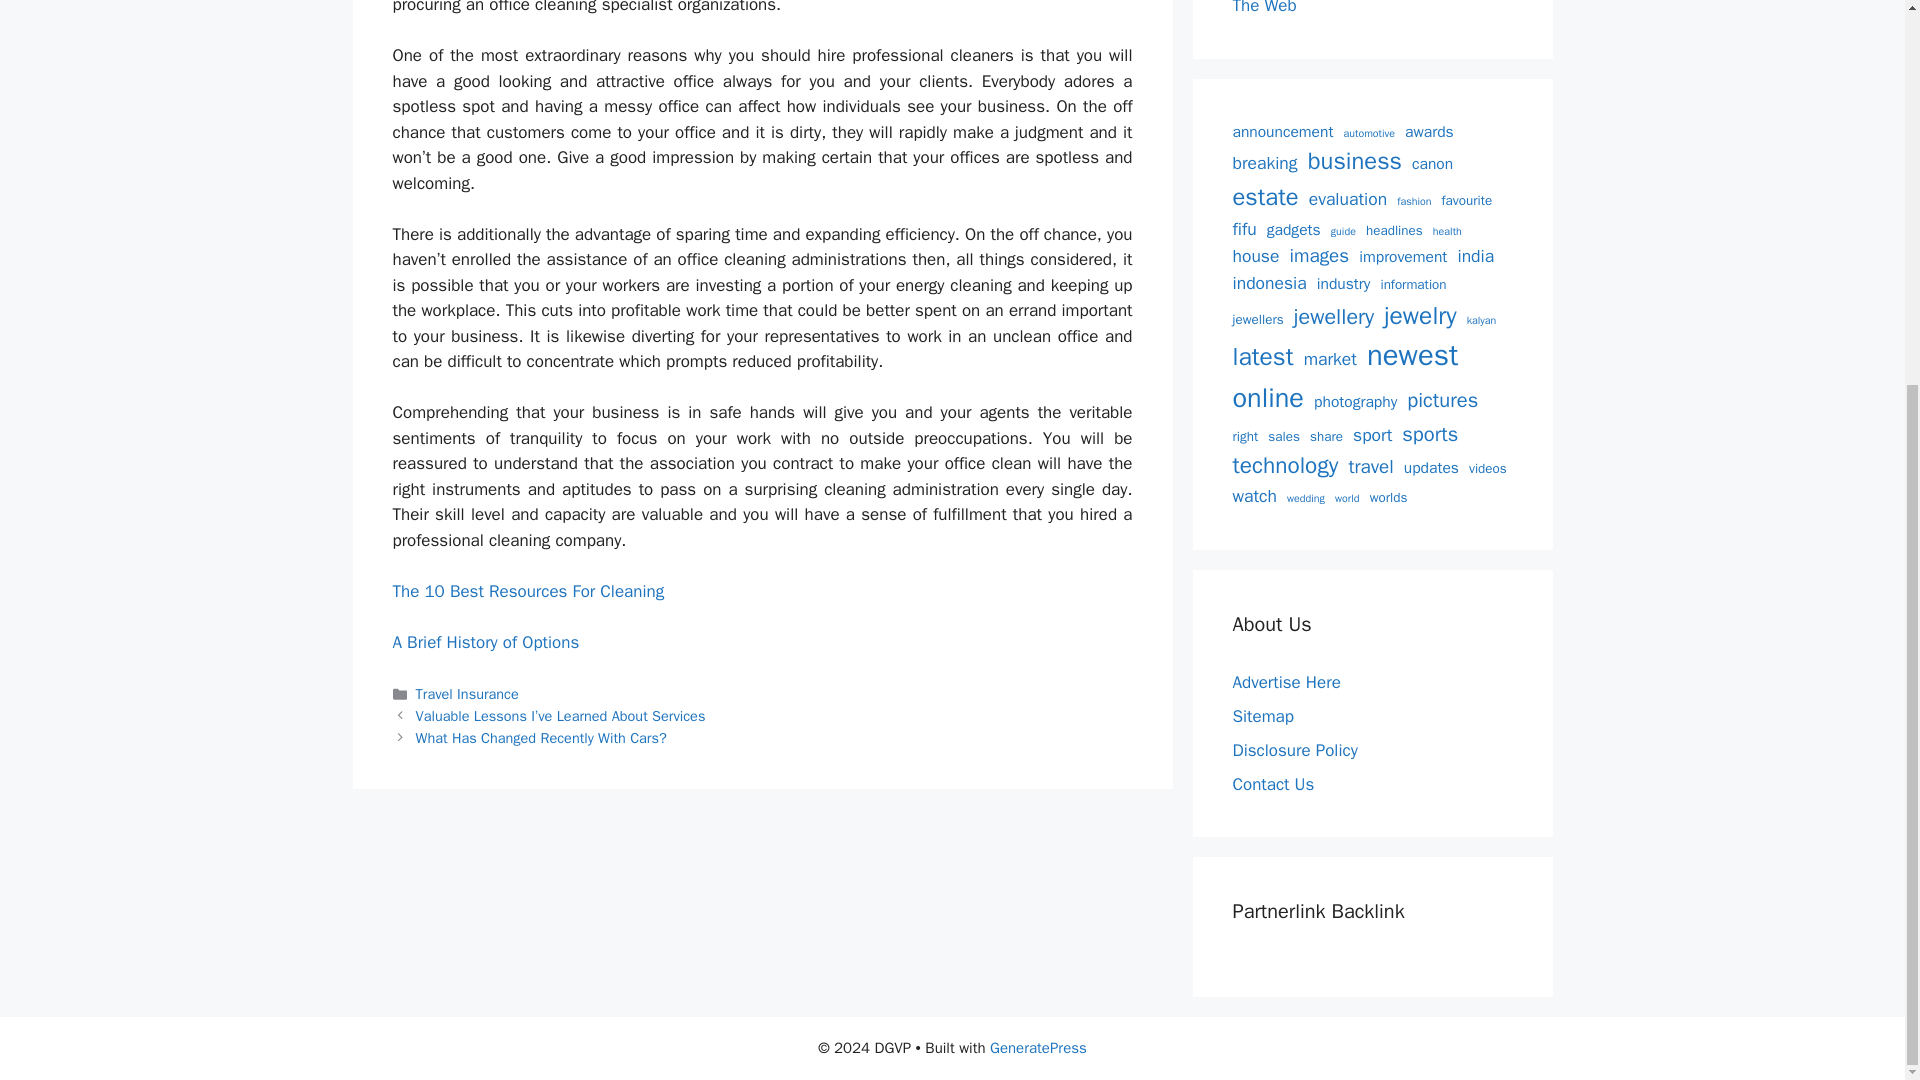 Image resolution: width=1920 pixels, height=1080 pixels. What do you see at coordinates (1403, 257) in the screenshot?
I see `improvement` at bounding box center [1403, 257].